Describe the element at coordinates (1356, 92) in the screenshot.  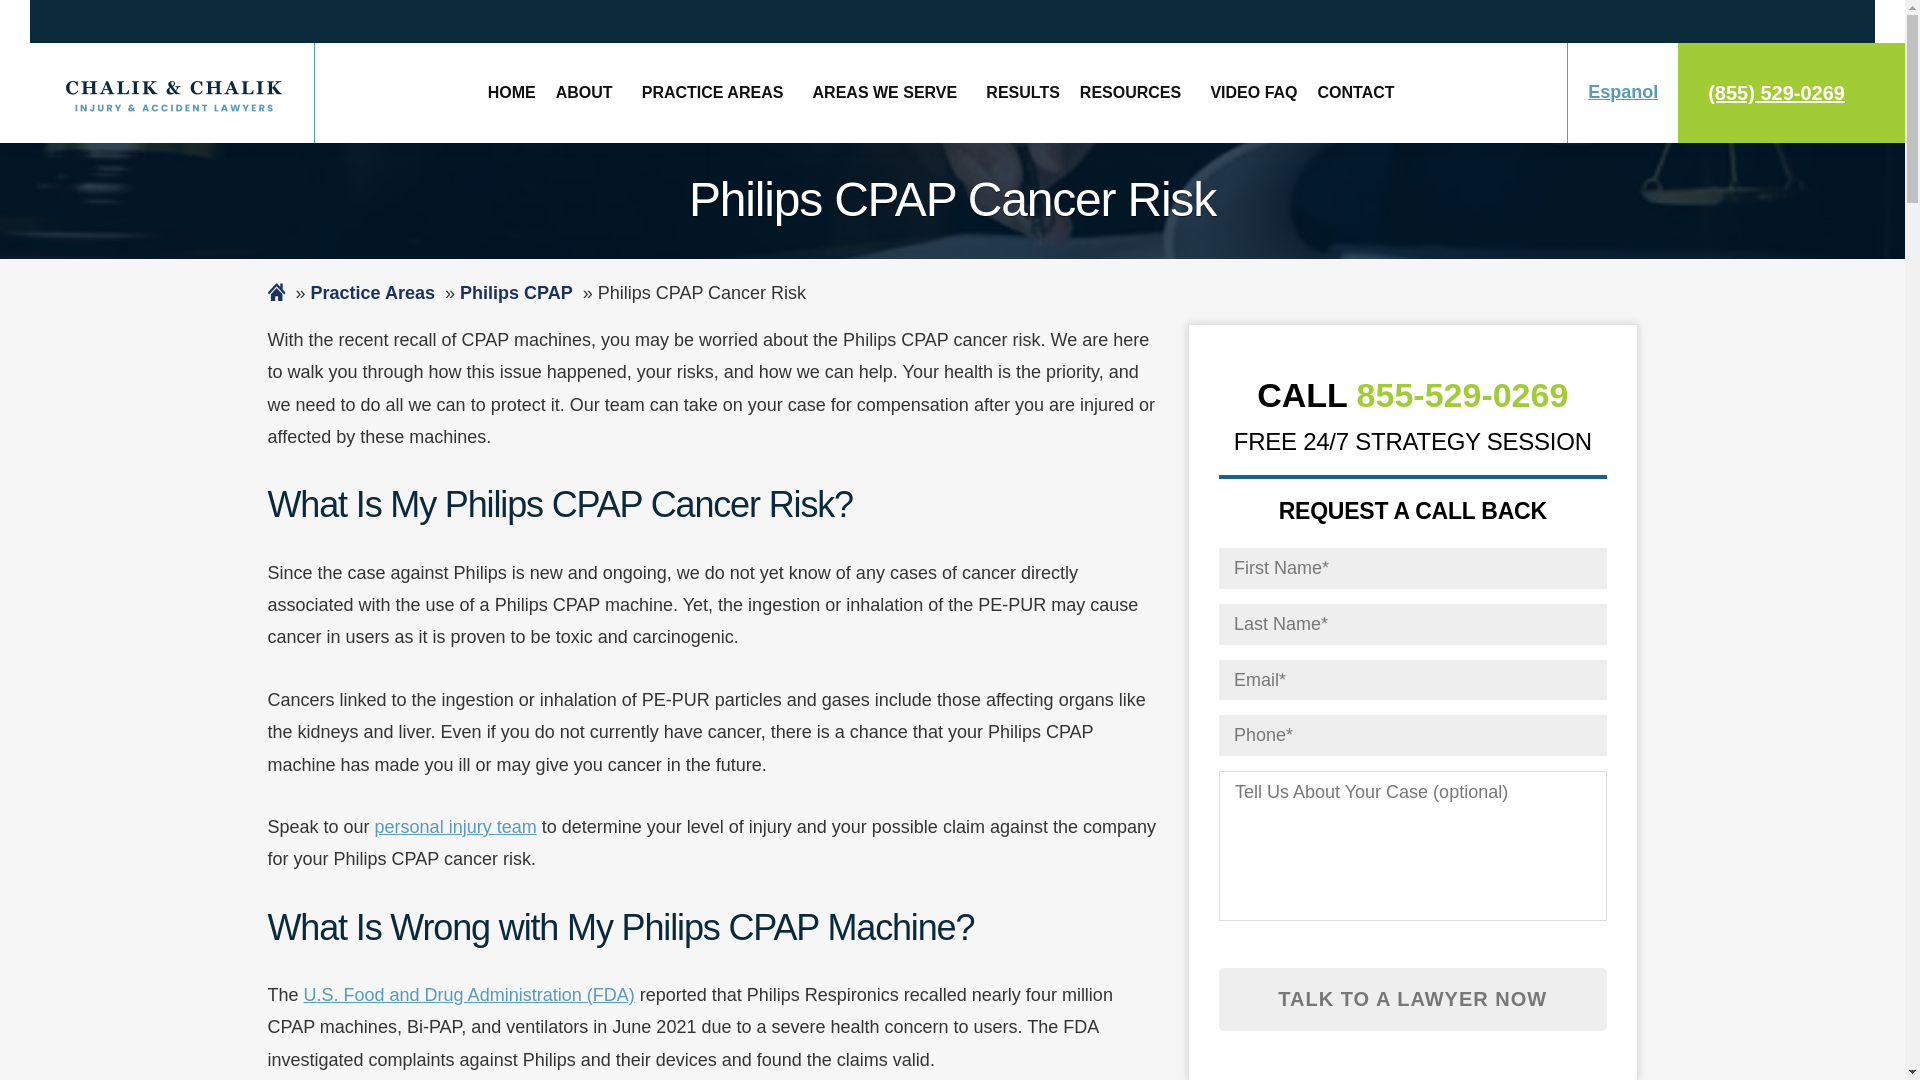
I see `Contact` at that location.